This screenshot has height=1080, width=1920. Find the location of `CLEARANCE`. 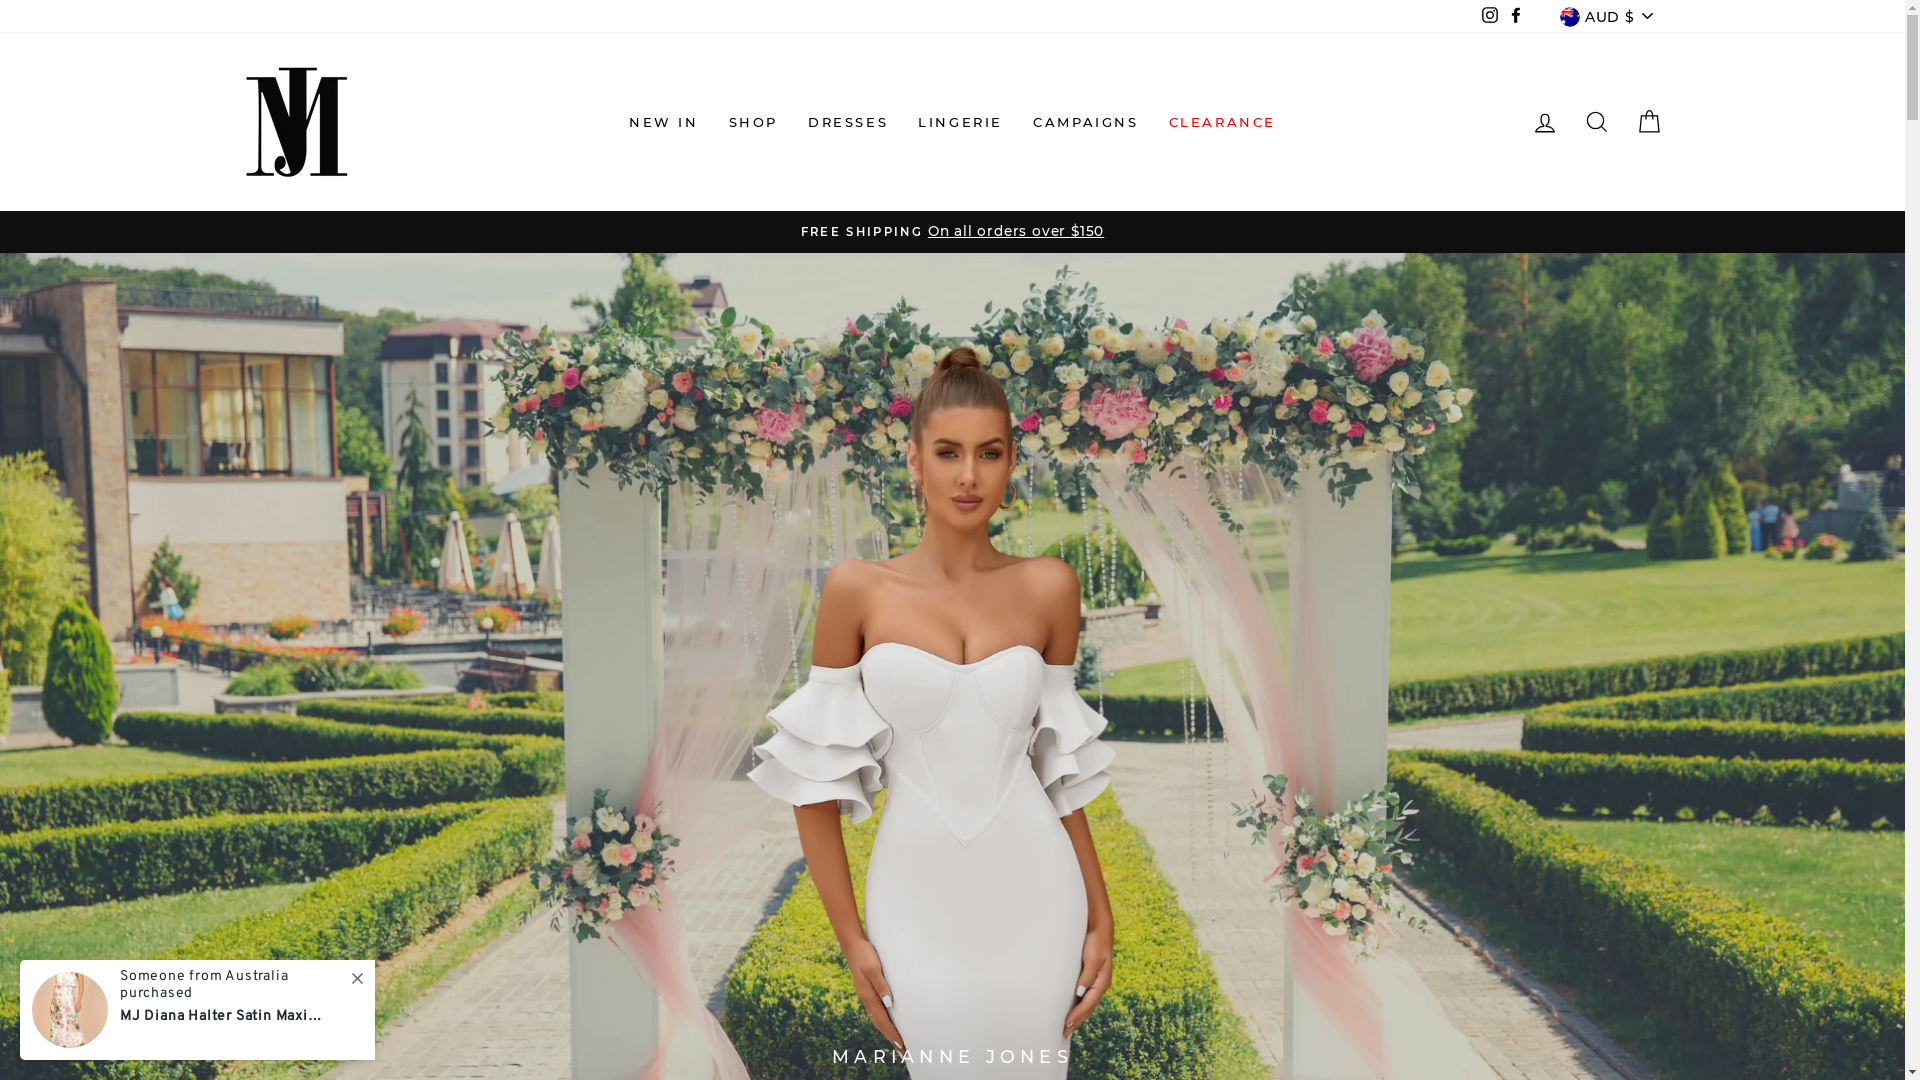

CLEARANCE is located at coordinates (1222, 123).